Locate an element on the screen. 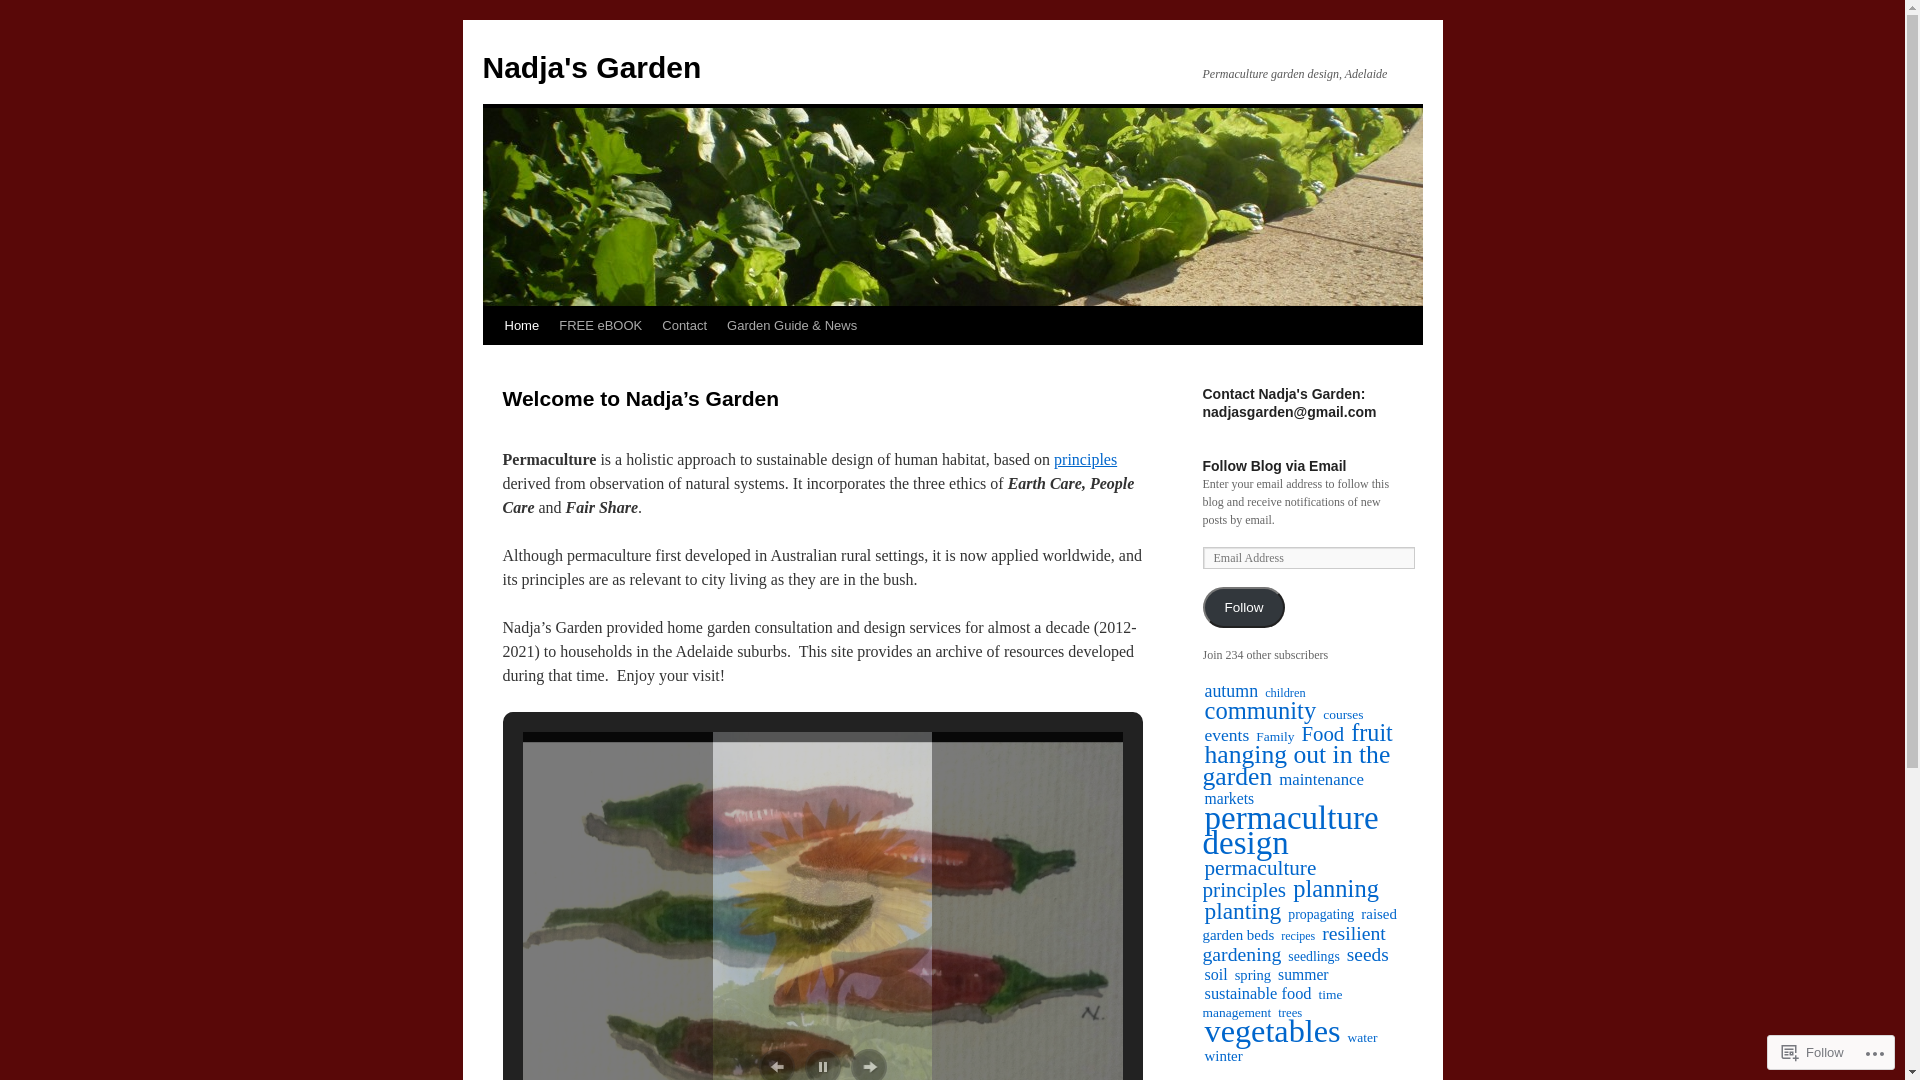 The width and height of the screenshot is (1920, 1080). spring is located at coordinates (1253, 975).